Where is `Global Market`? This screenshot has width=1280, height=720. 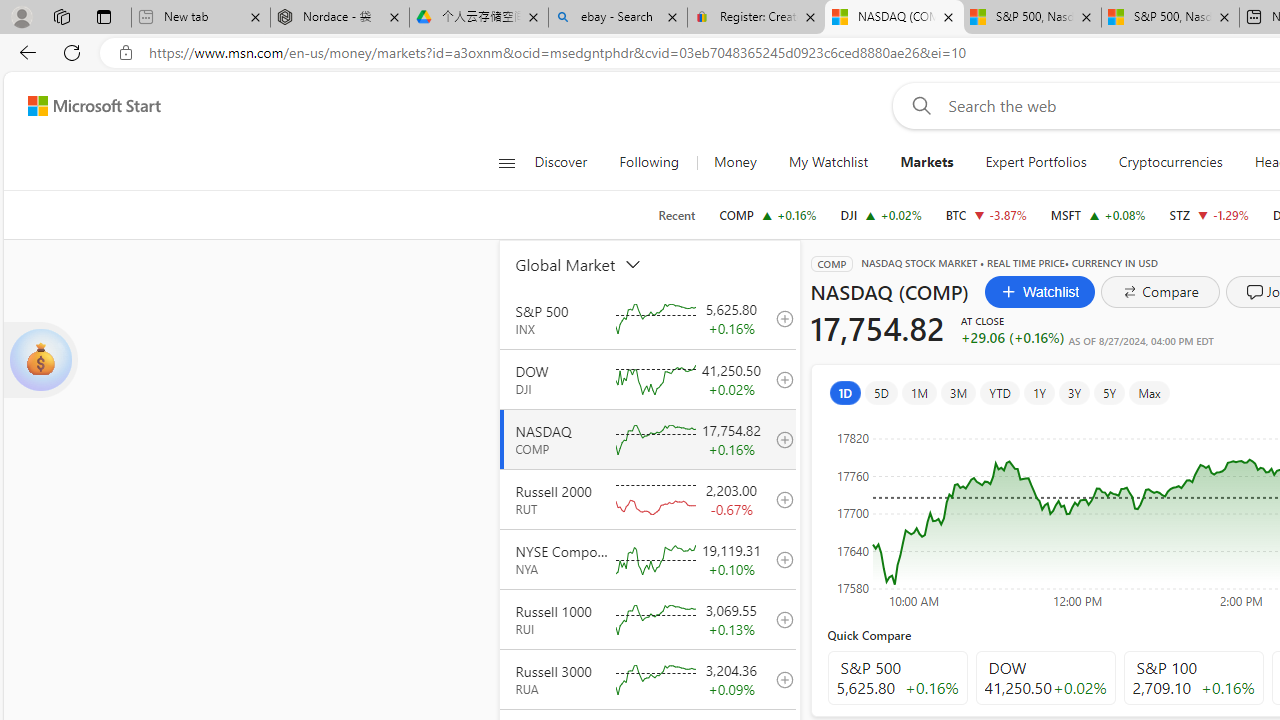
Global Market is located at coordinates (601, 264).